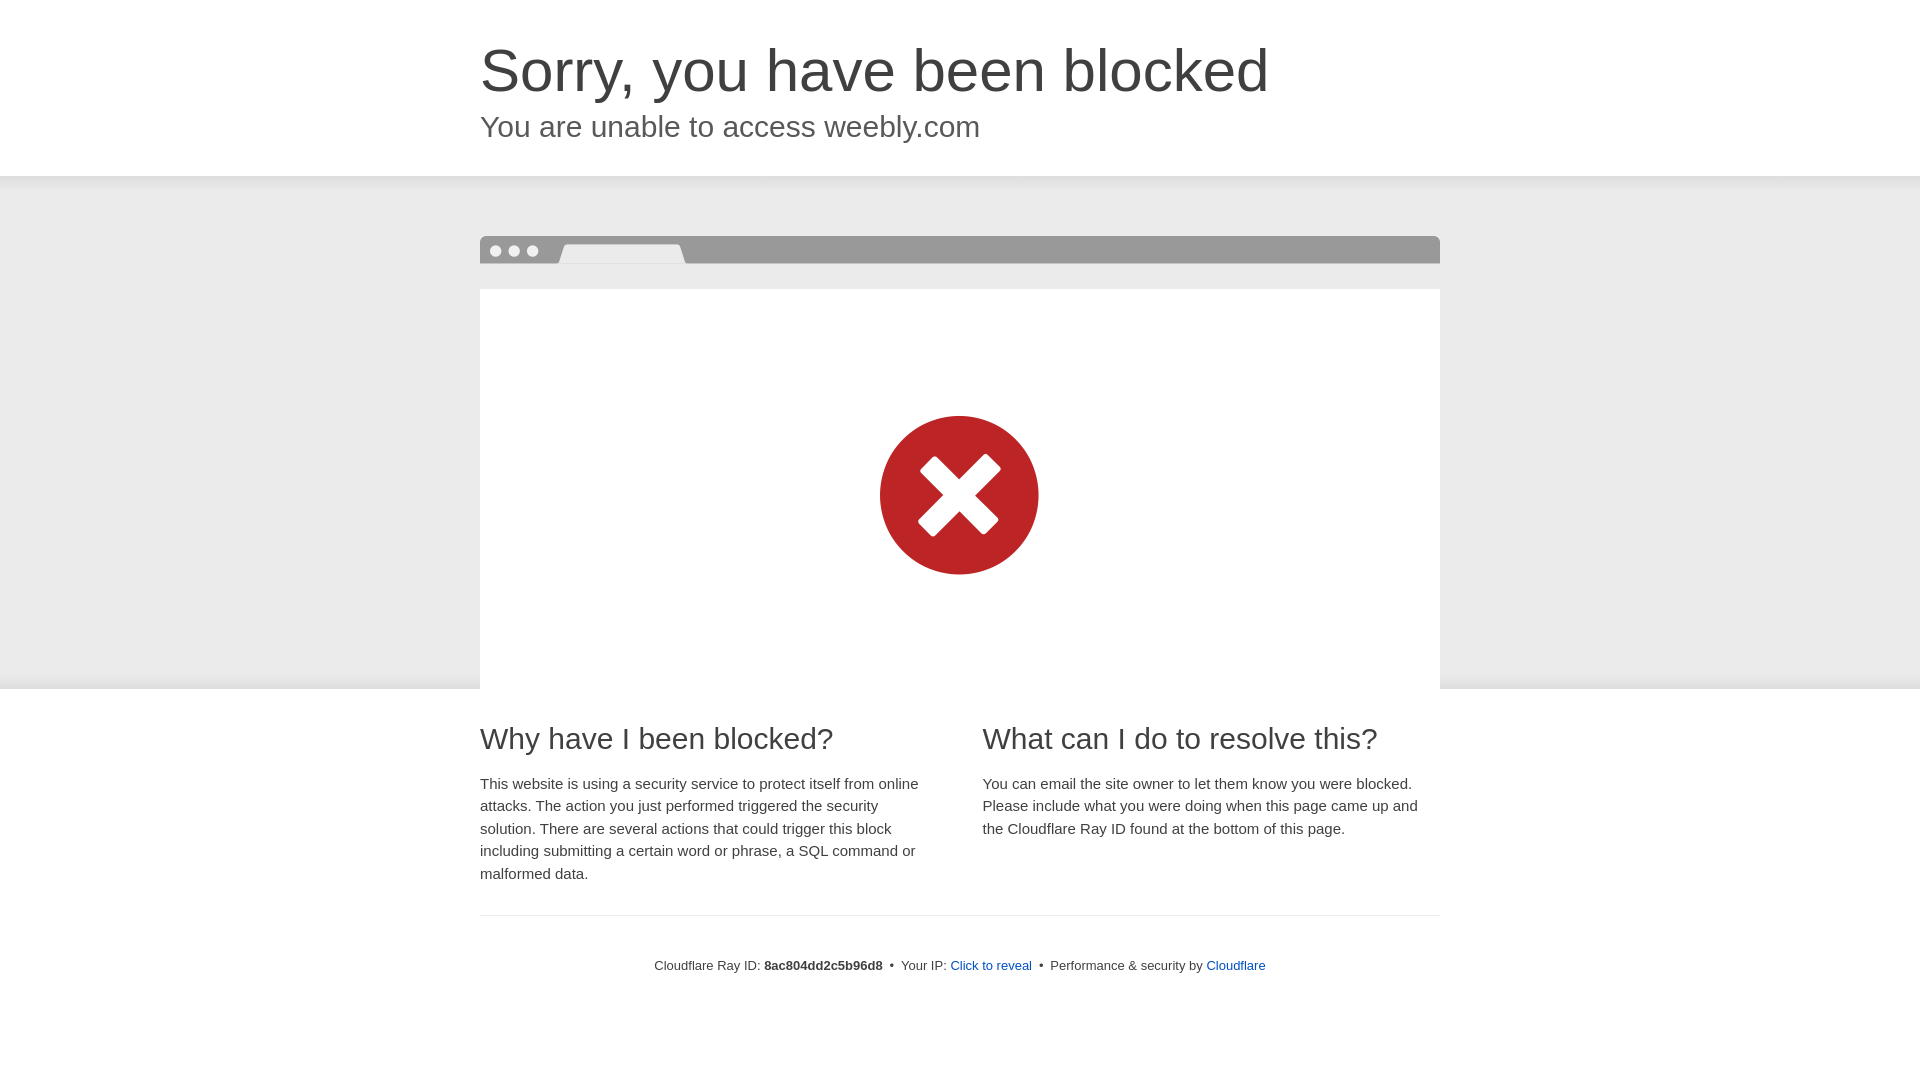  I want to click on Click to reveal, so click(991, 966).